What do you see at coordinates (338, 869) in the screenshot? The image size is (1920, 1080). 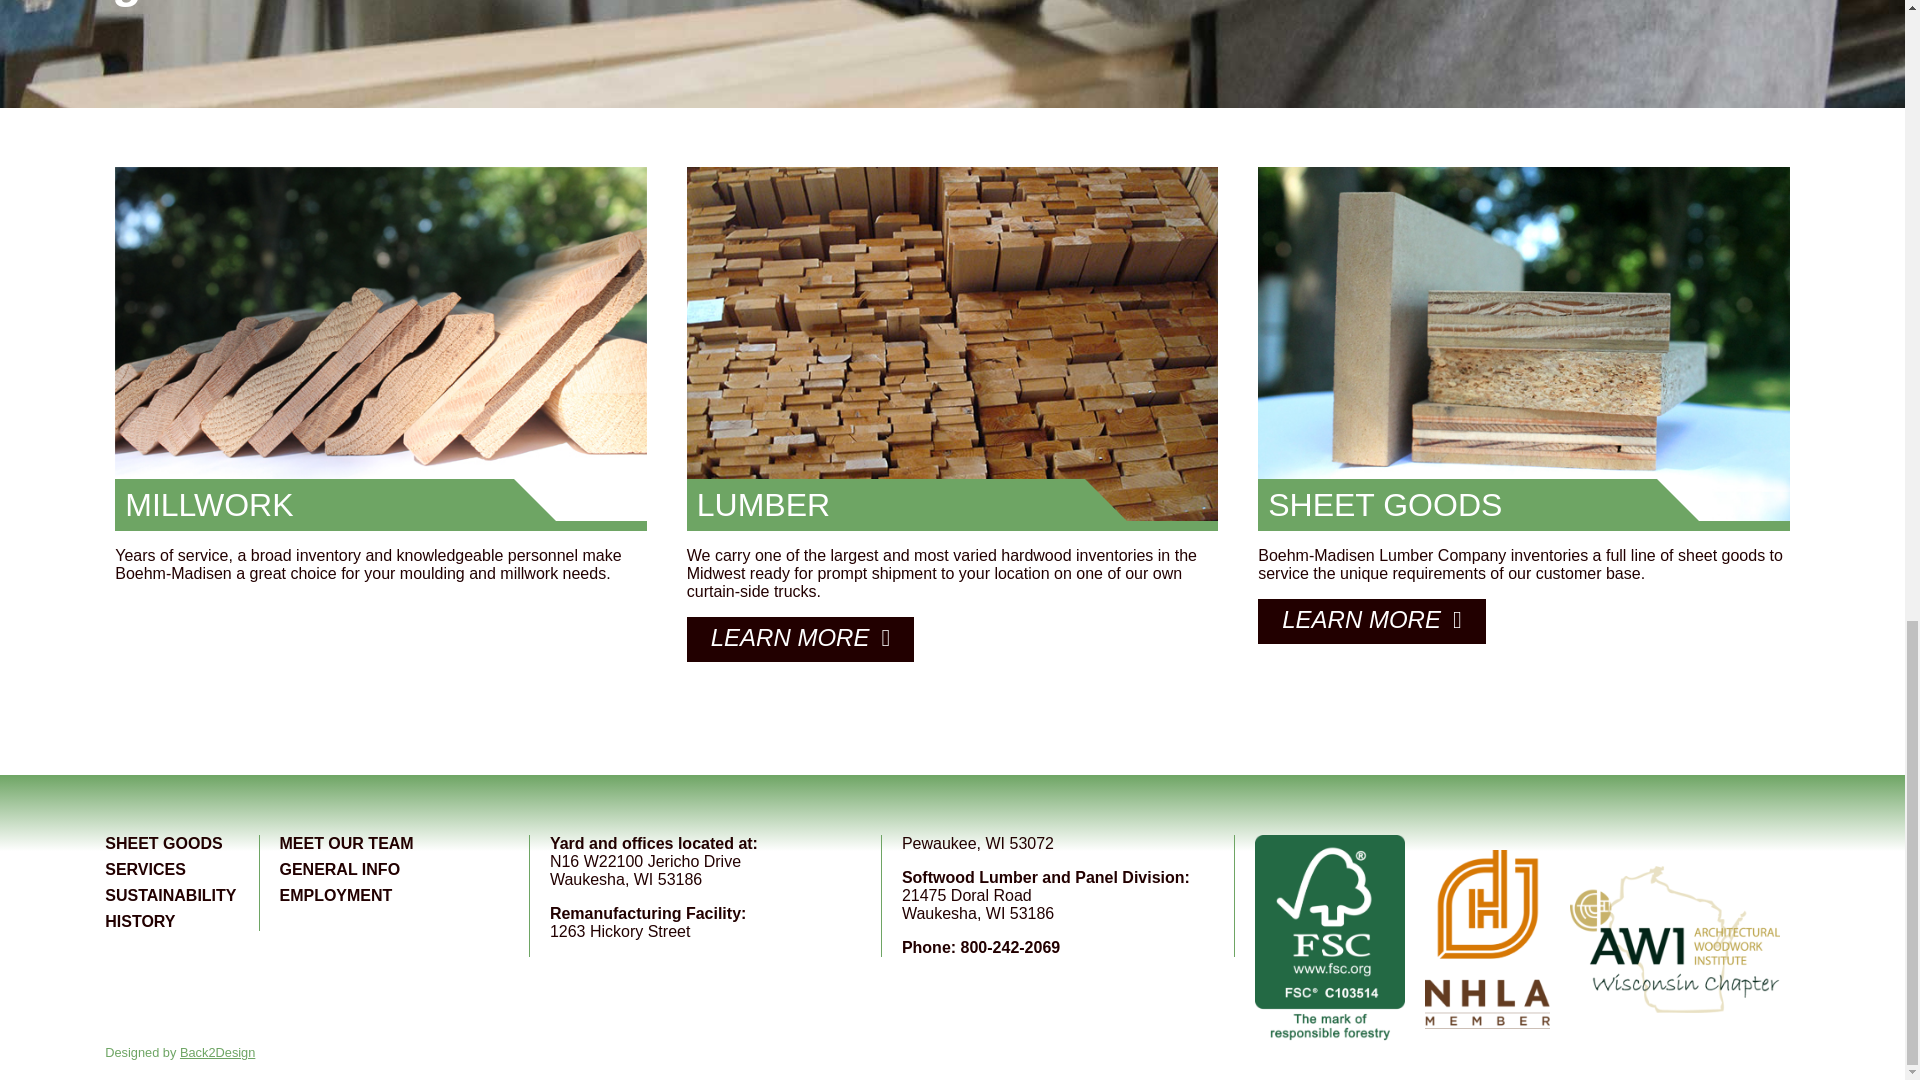 I see `GENERAL INFO` at bounding box center [338, 869].